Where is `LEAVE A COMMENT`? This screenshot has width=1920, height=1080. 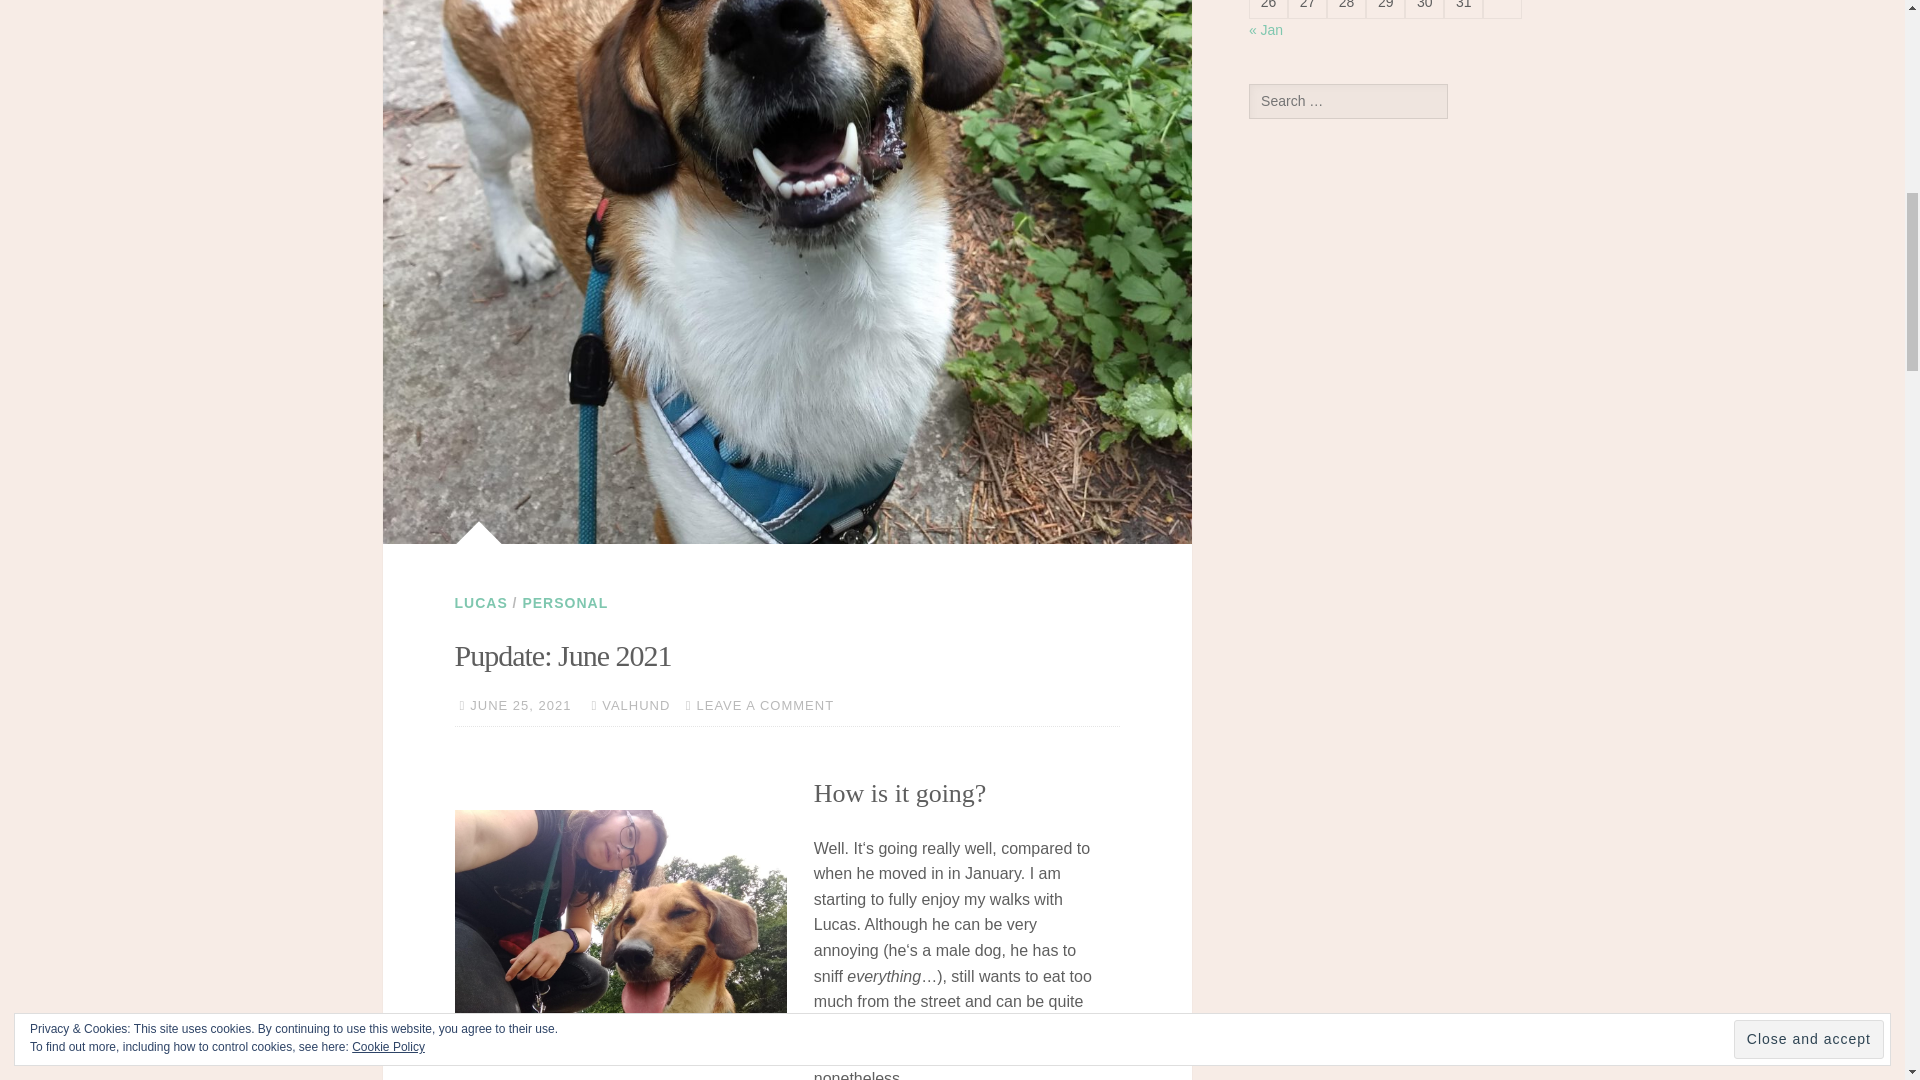 LEAVE A COMMENT is located at coordinates (764, 704).